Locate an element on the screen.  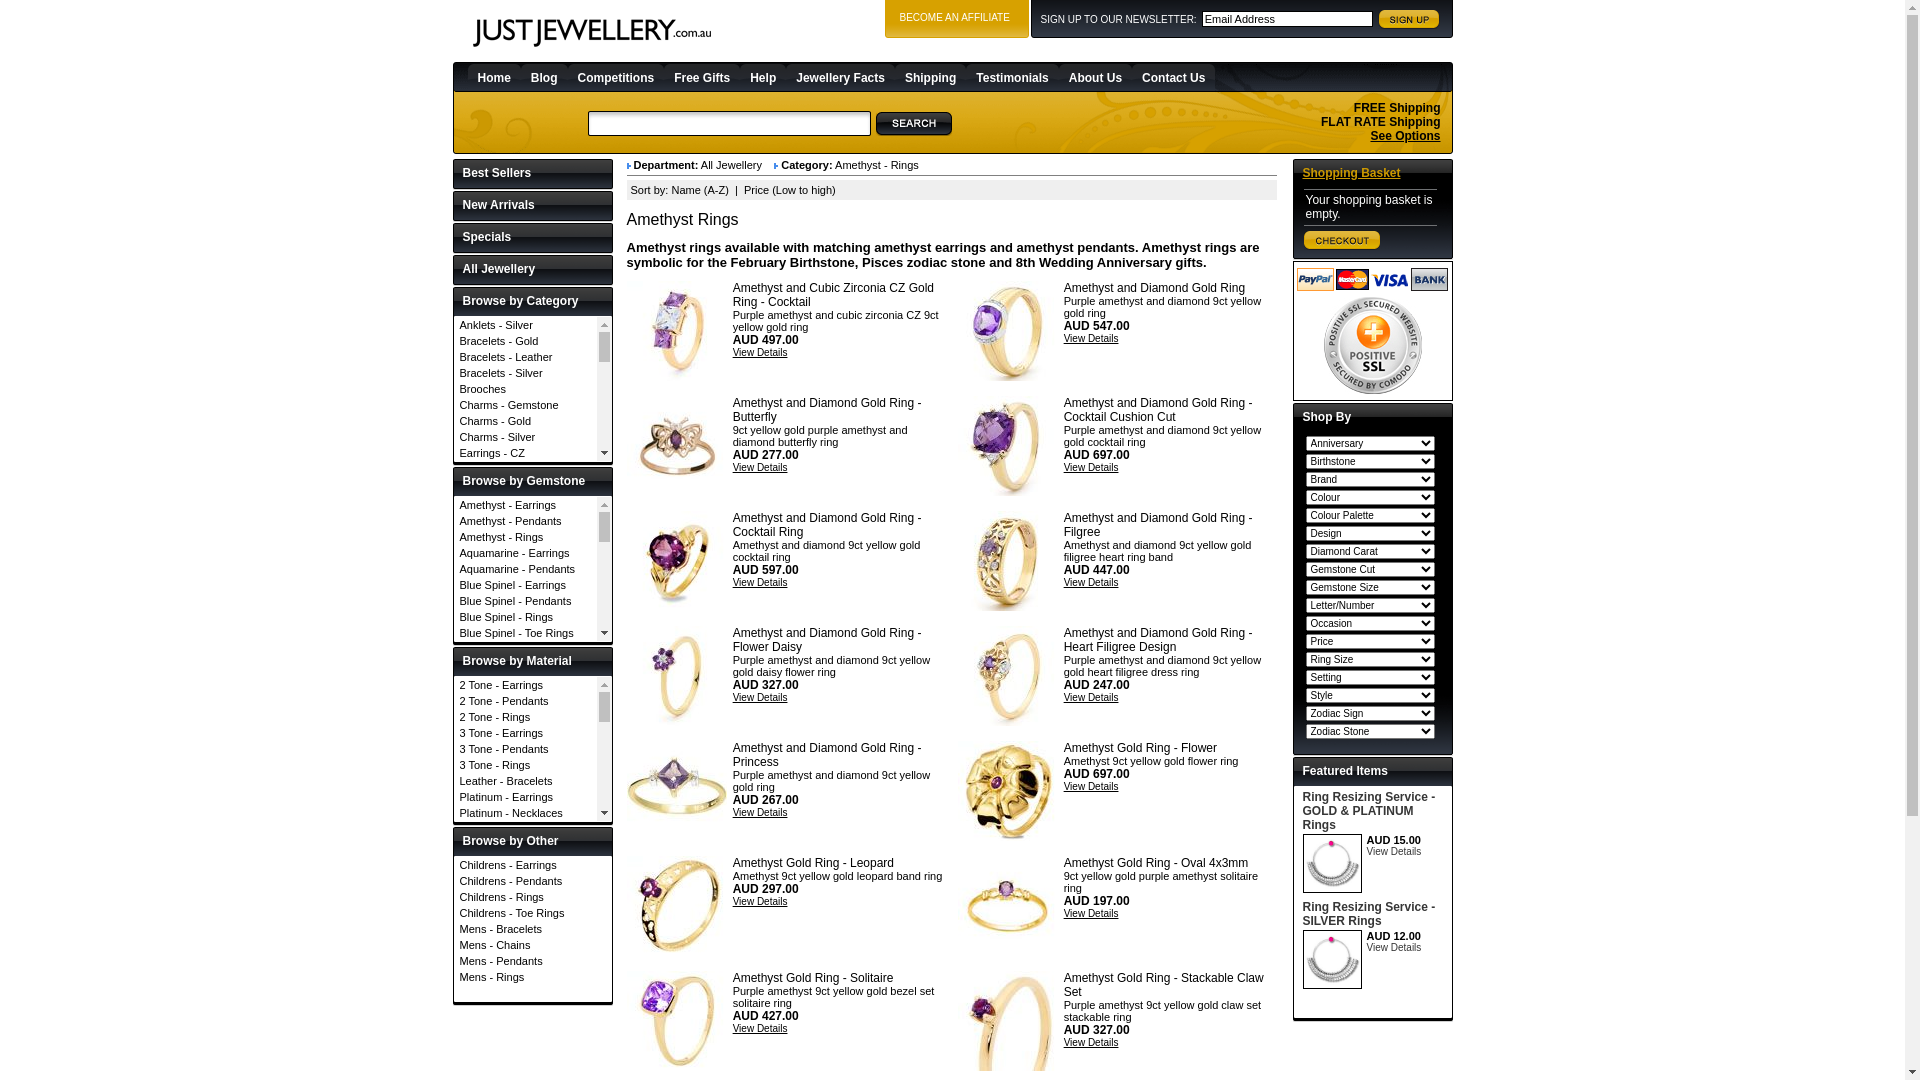
Other Categories is located at coordinates (526, 965).